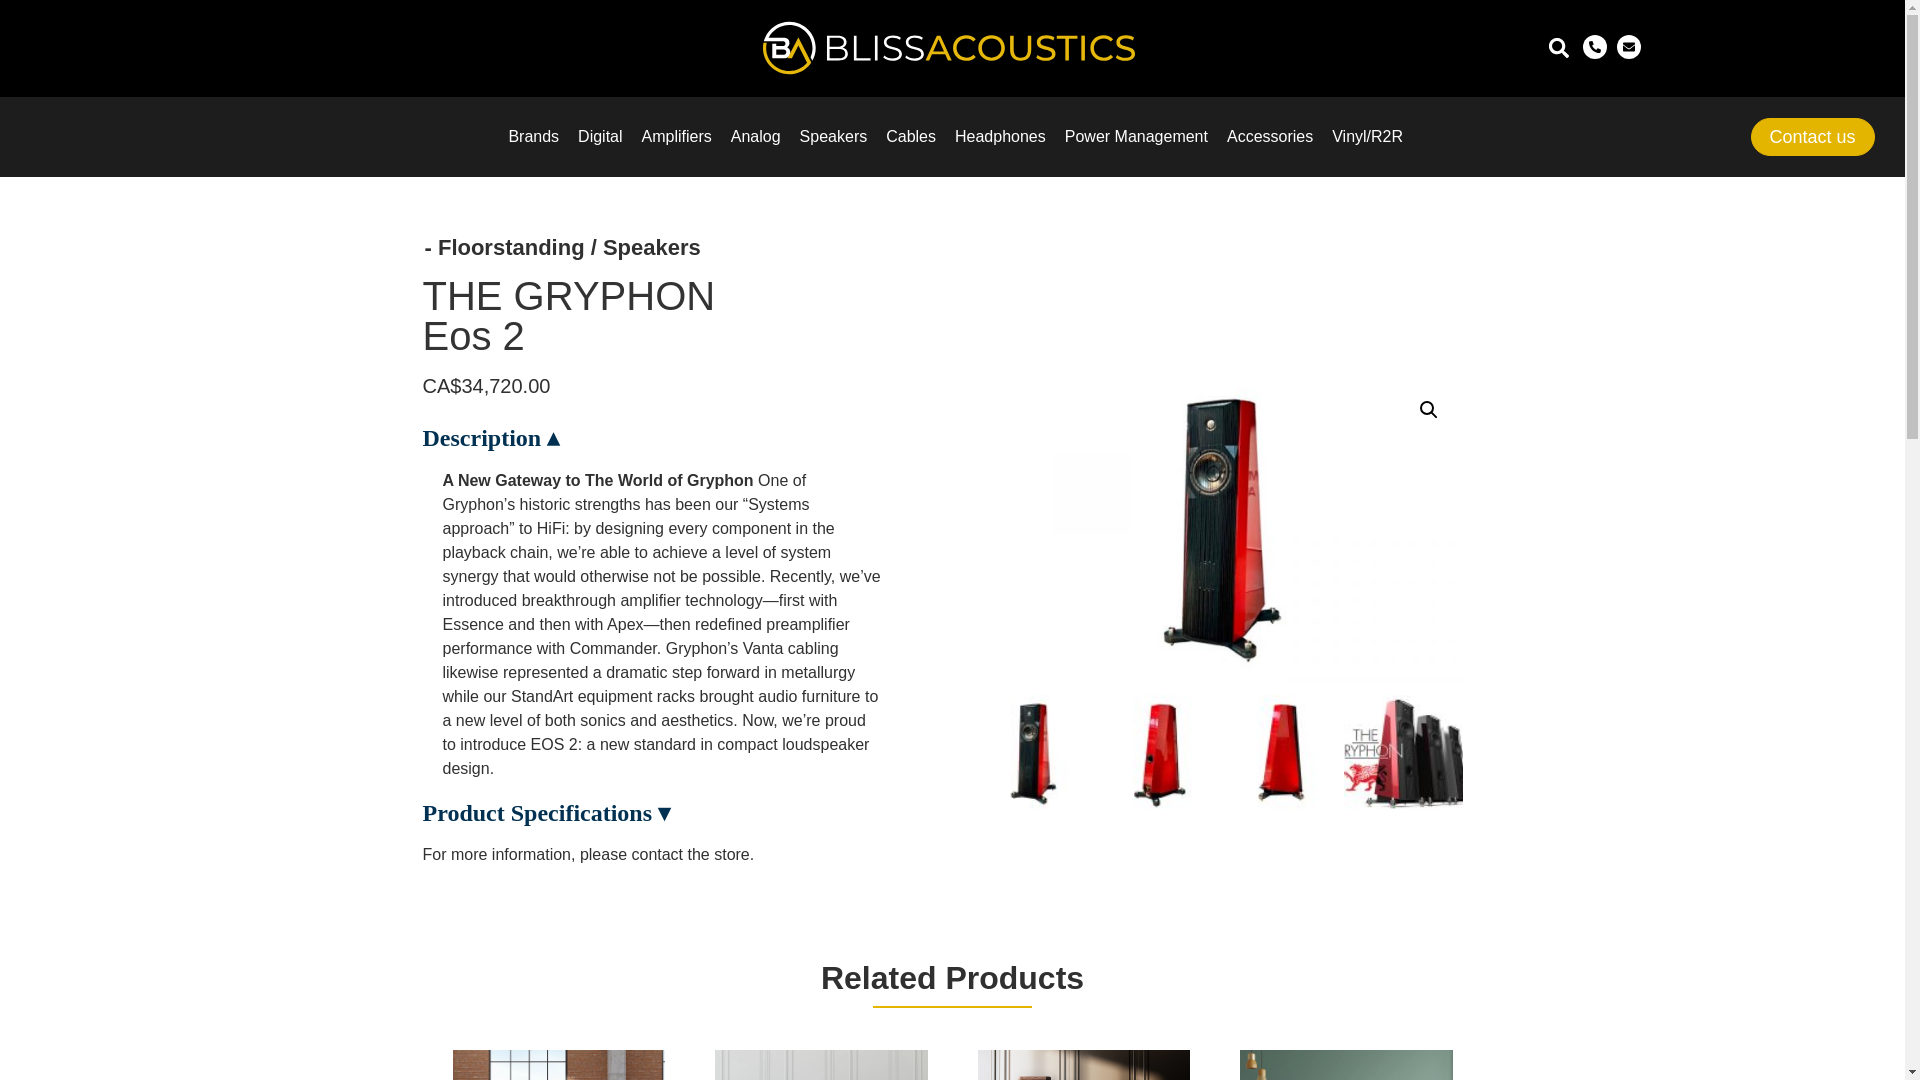  I want to click on Digital, so click(600, 137).